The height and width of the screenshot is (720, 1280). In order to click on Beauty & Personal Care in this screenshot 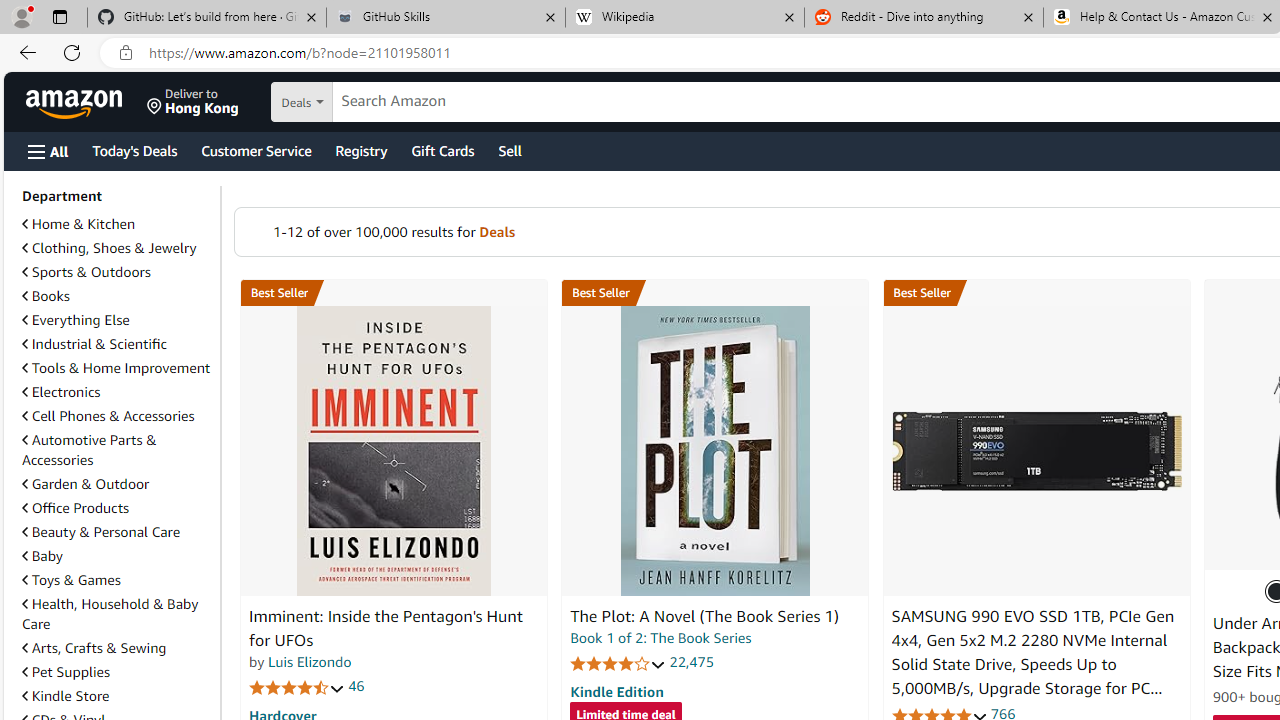, I will do `click(117, 532)`.